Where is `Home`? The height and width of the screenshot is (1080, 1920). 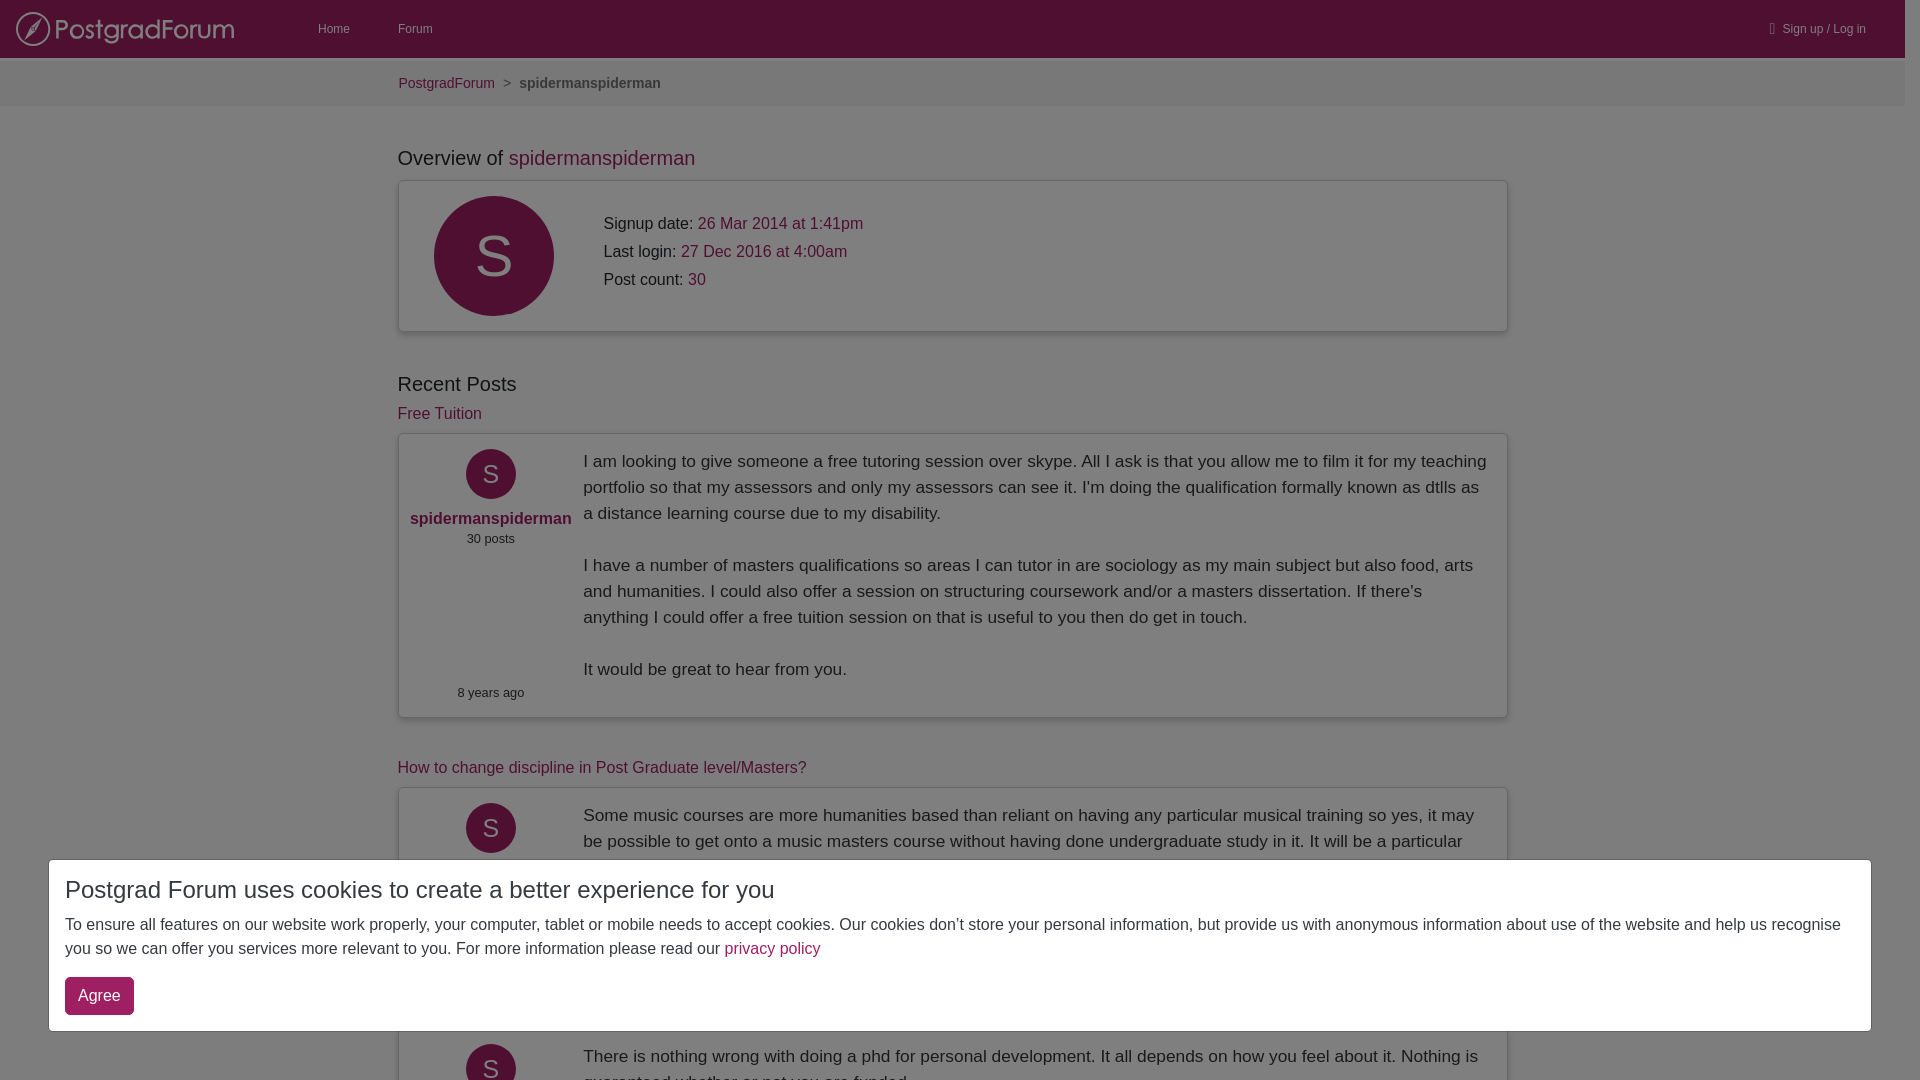
Home is located at coordinates (334, 29).